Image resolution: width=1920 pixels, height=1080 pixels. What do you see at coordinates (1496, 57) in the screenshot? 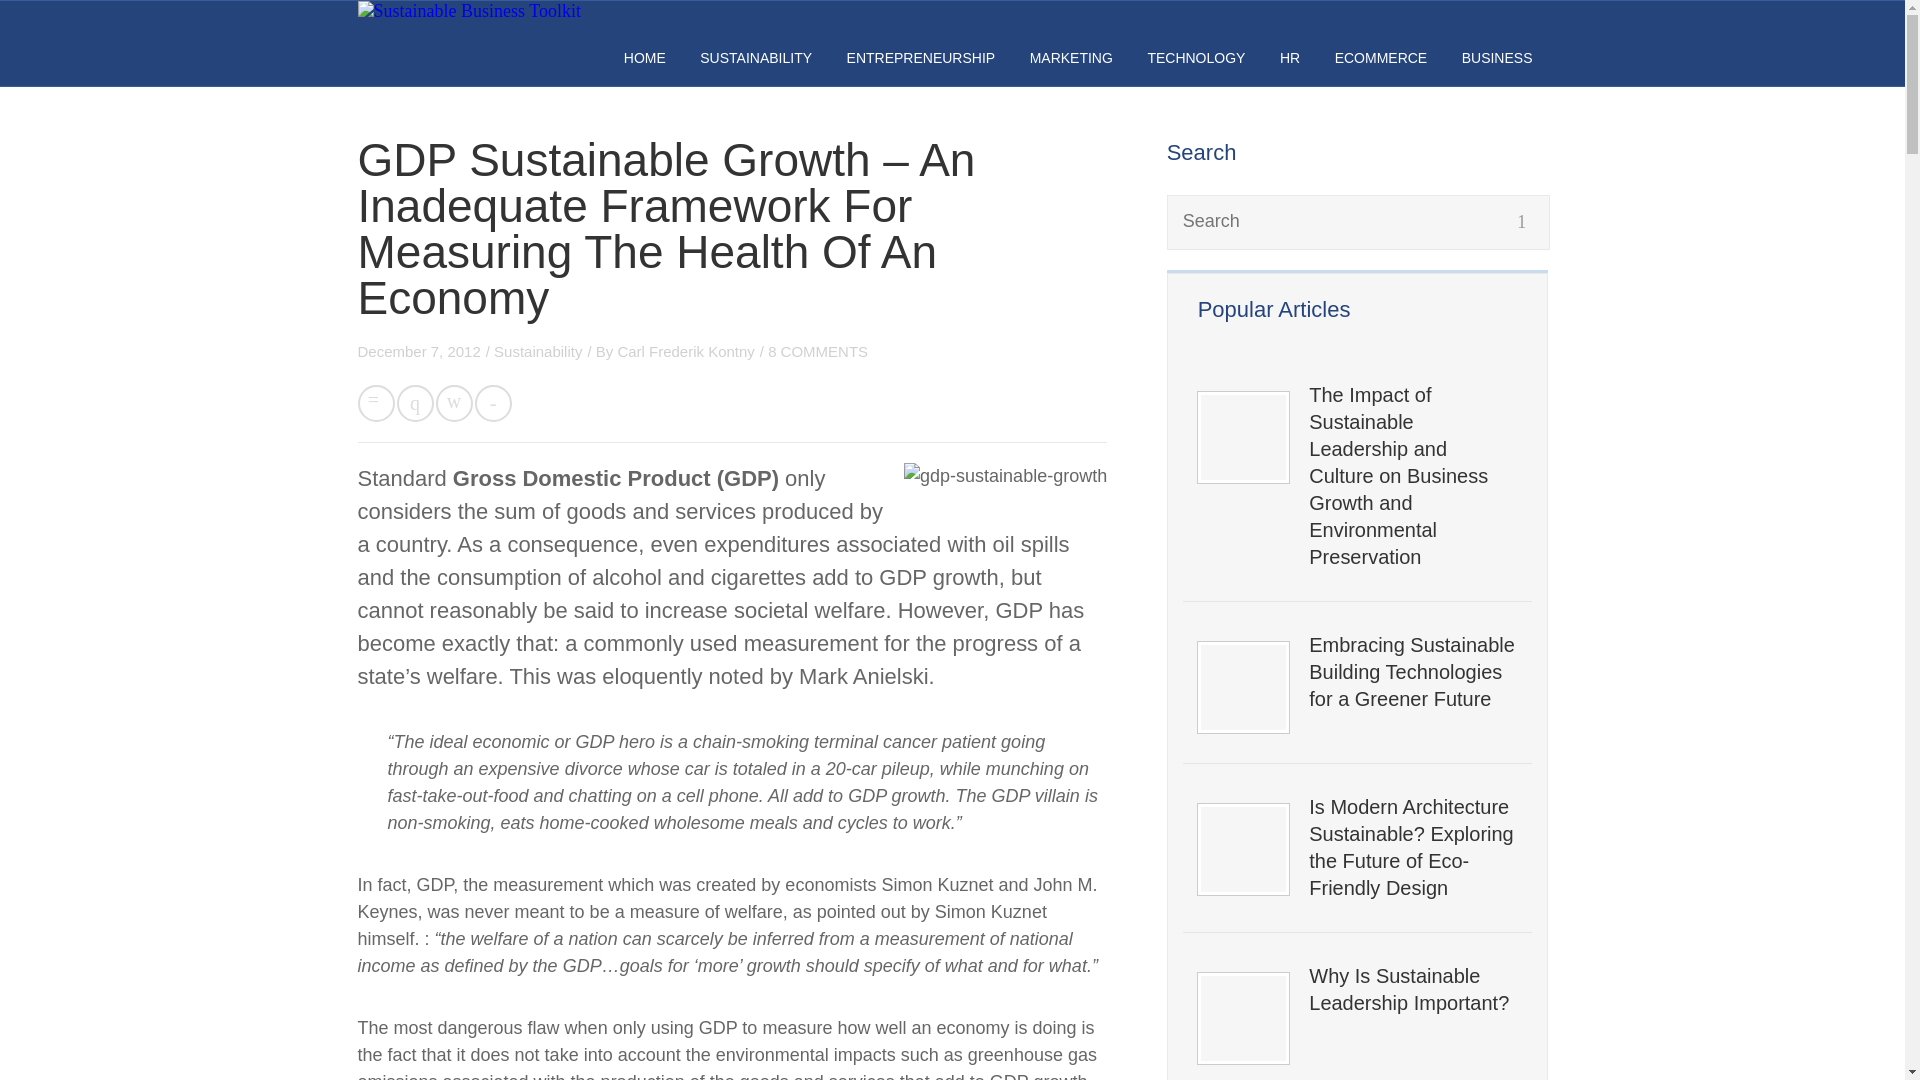
I see `BUSINESS` at bounding box center [1496, 57].